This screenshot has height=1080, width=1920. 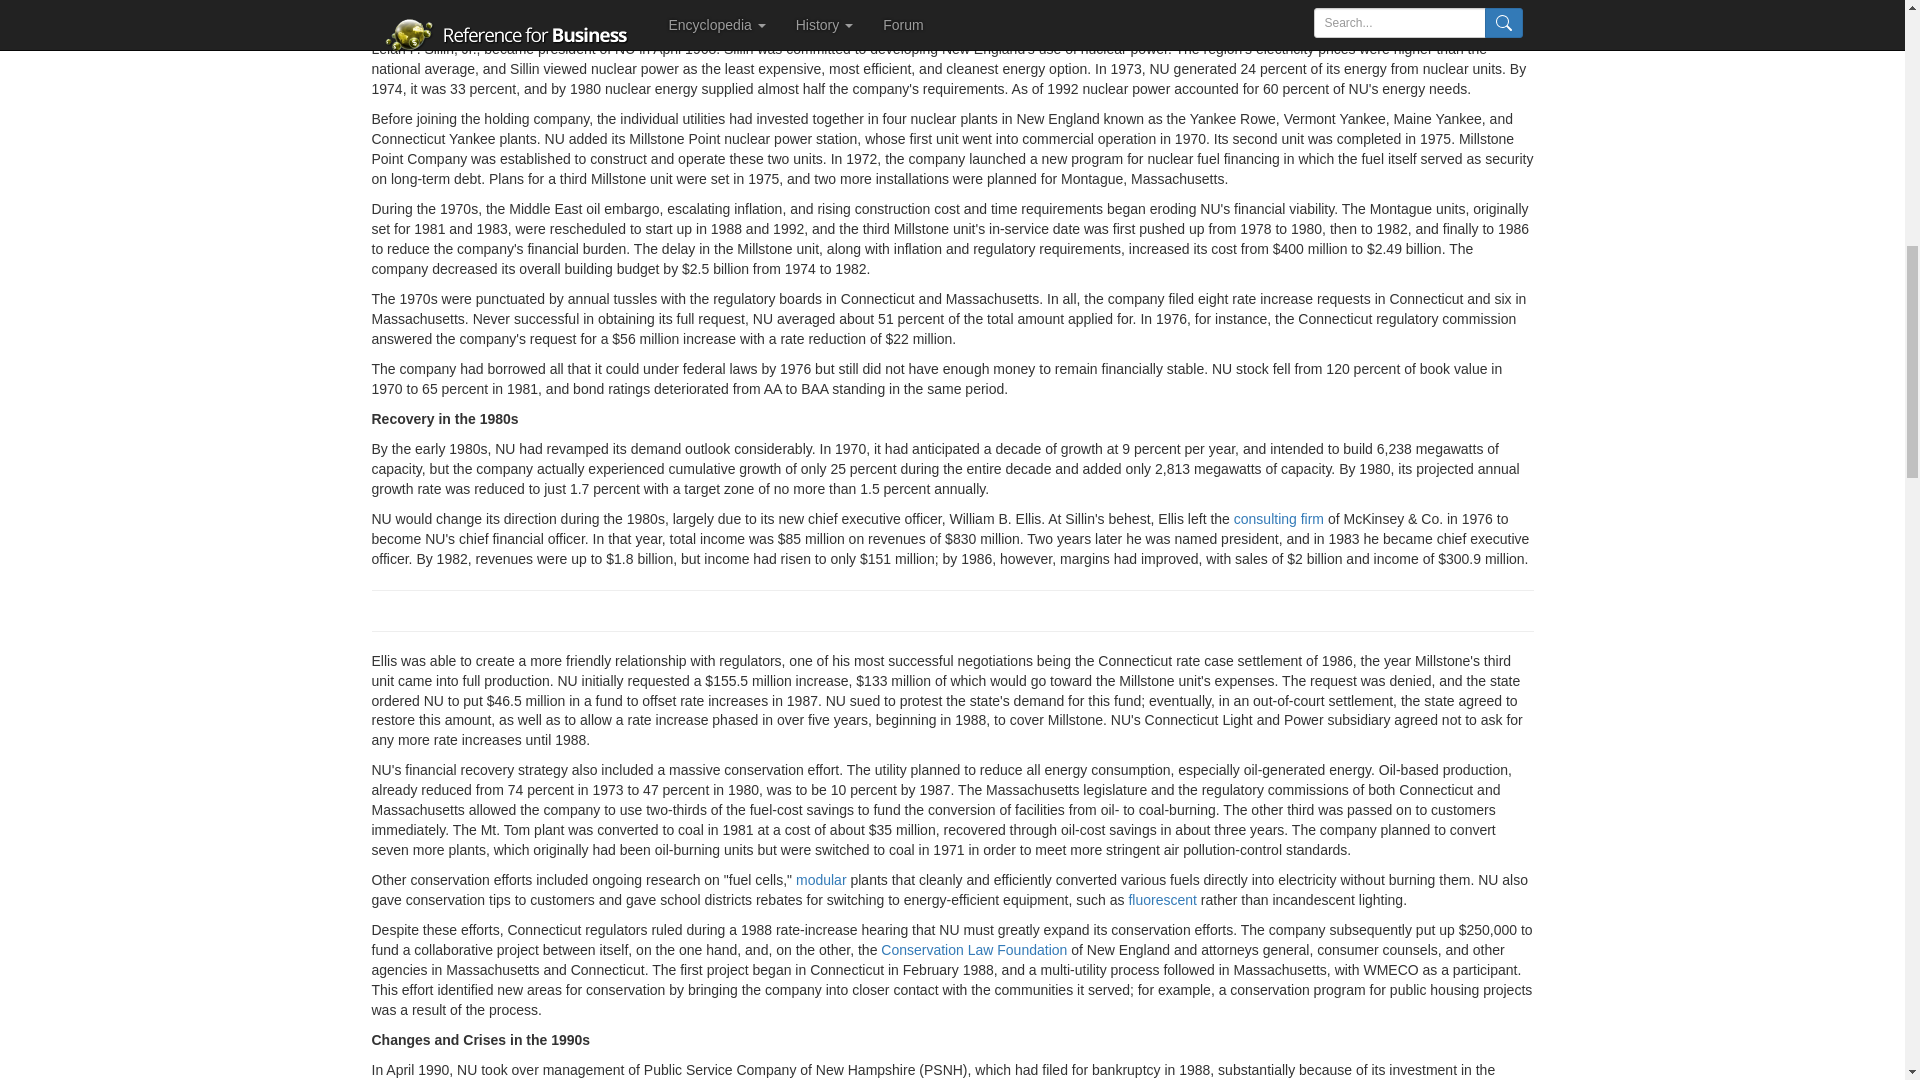 I want to click on consulting firm, so click(x=1279, y=518).